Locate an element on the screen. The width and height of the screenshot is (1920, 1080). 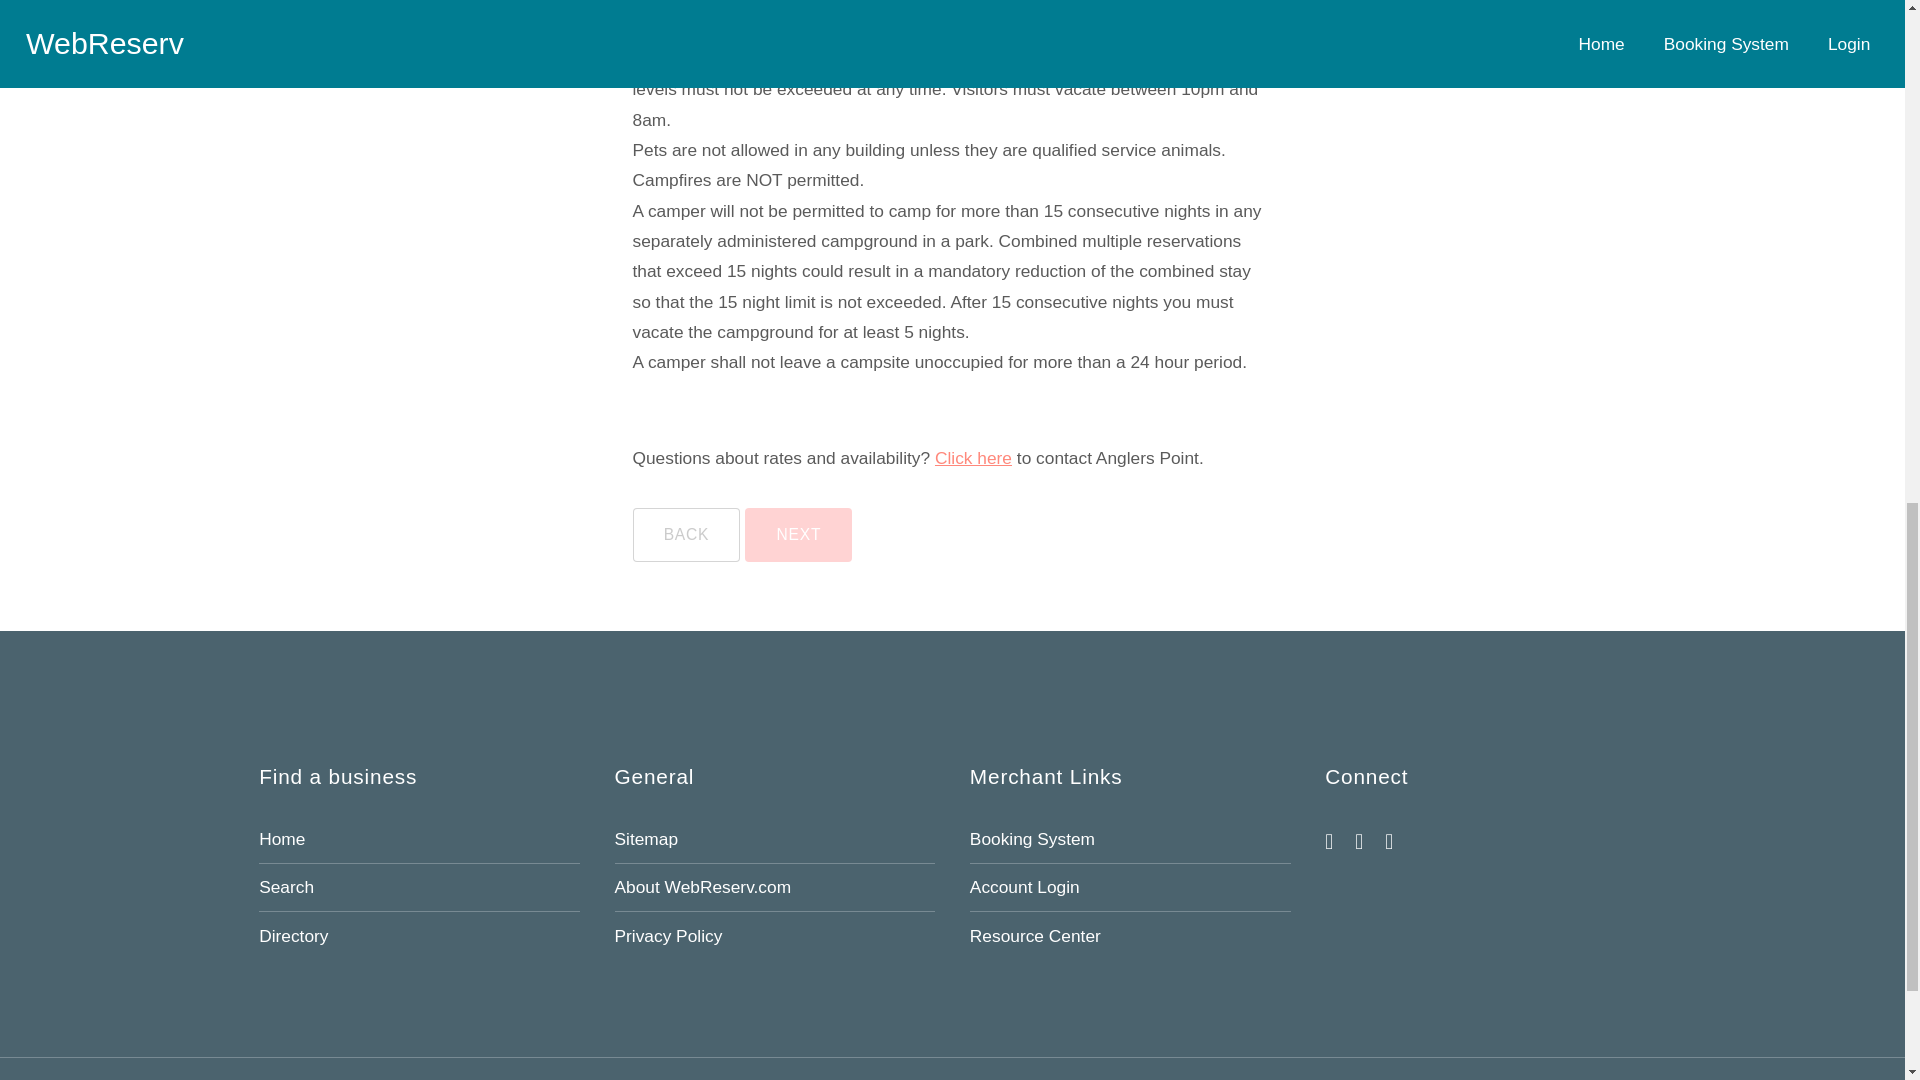
Click here is located at coordinates (973, 458).